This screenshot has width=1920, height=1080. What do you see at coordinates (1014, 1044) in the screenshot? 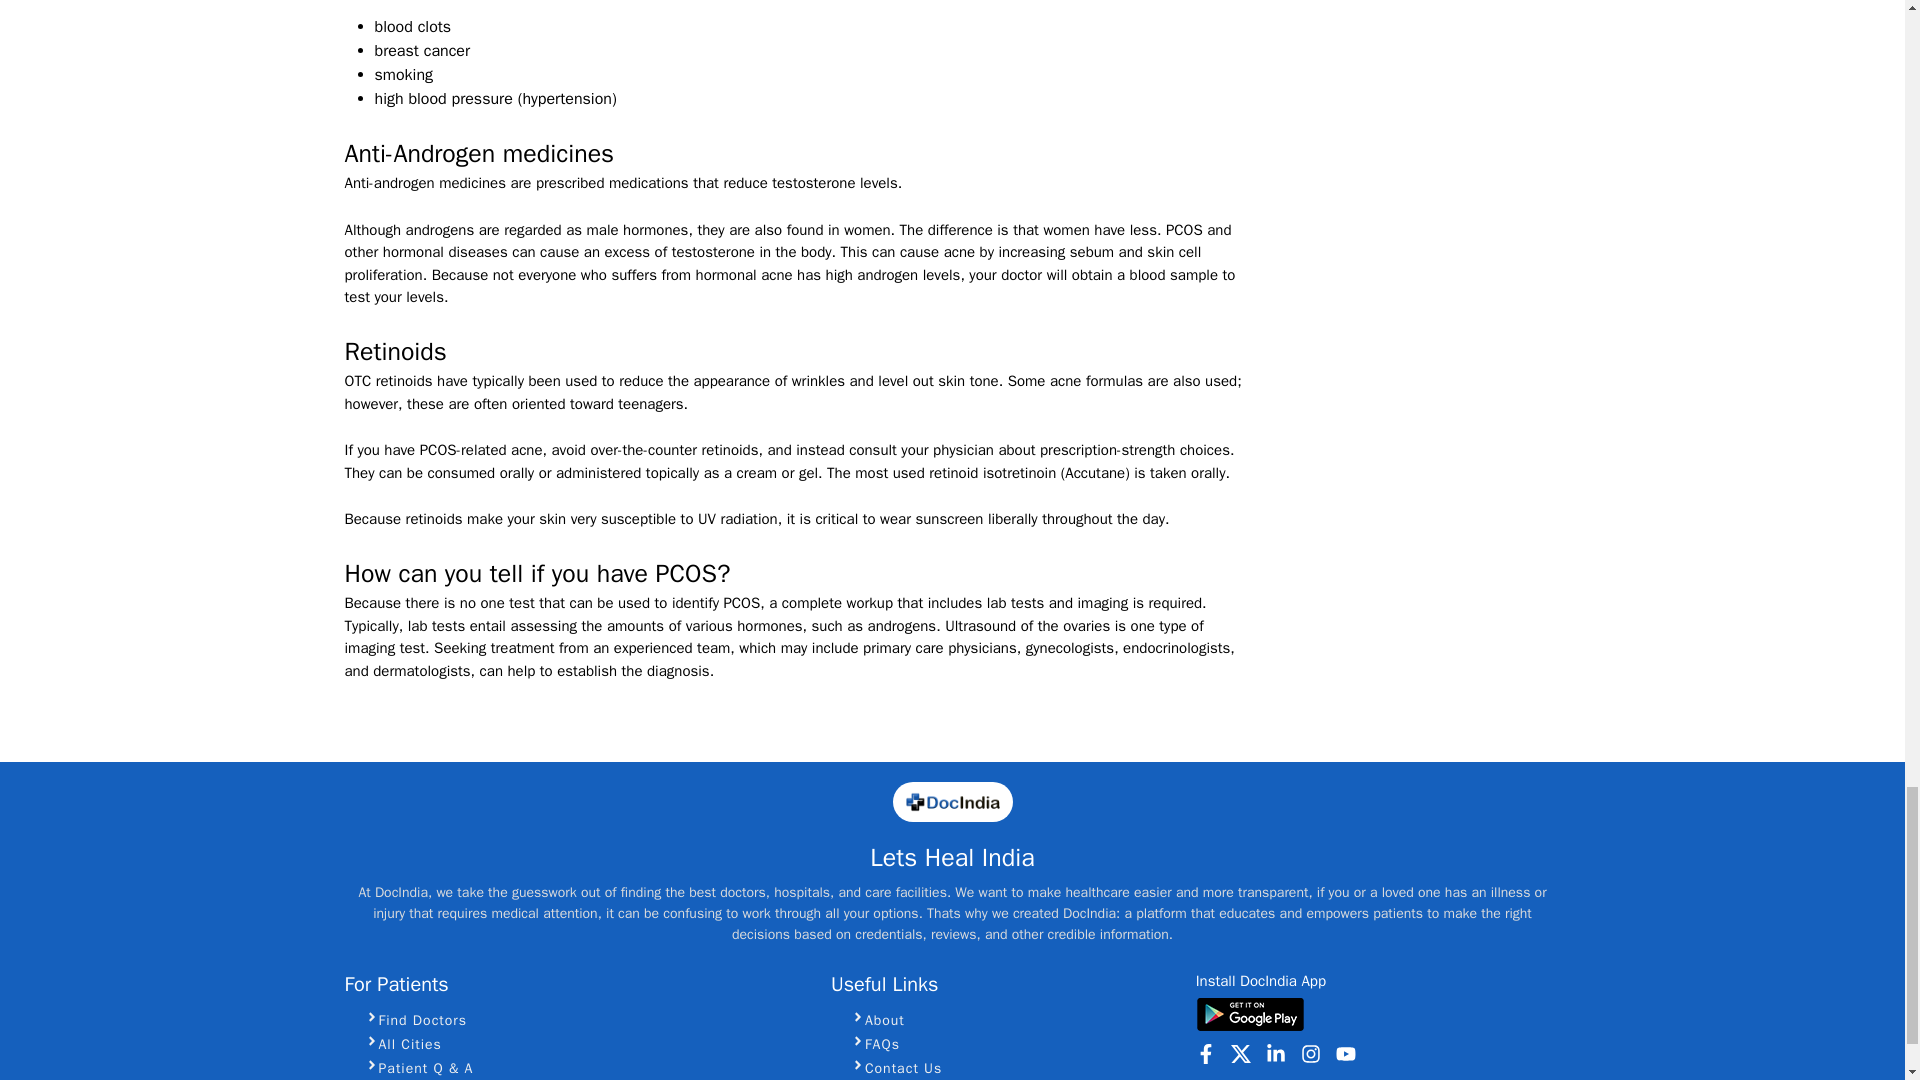
I see `FAQs` at bounding box center [1014, 1044].